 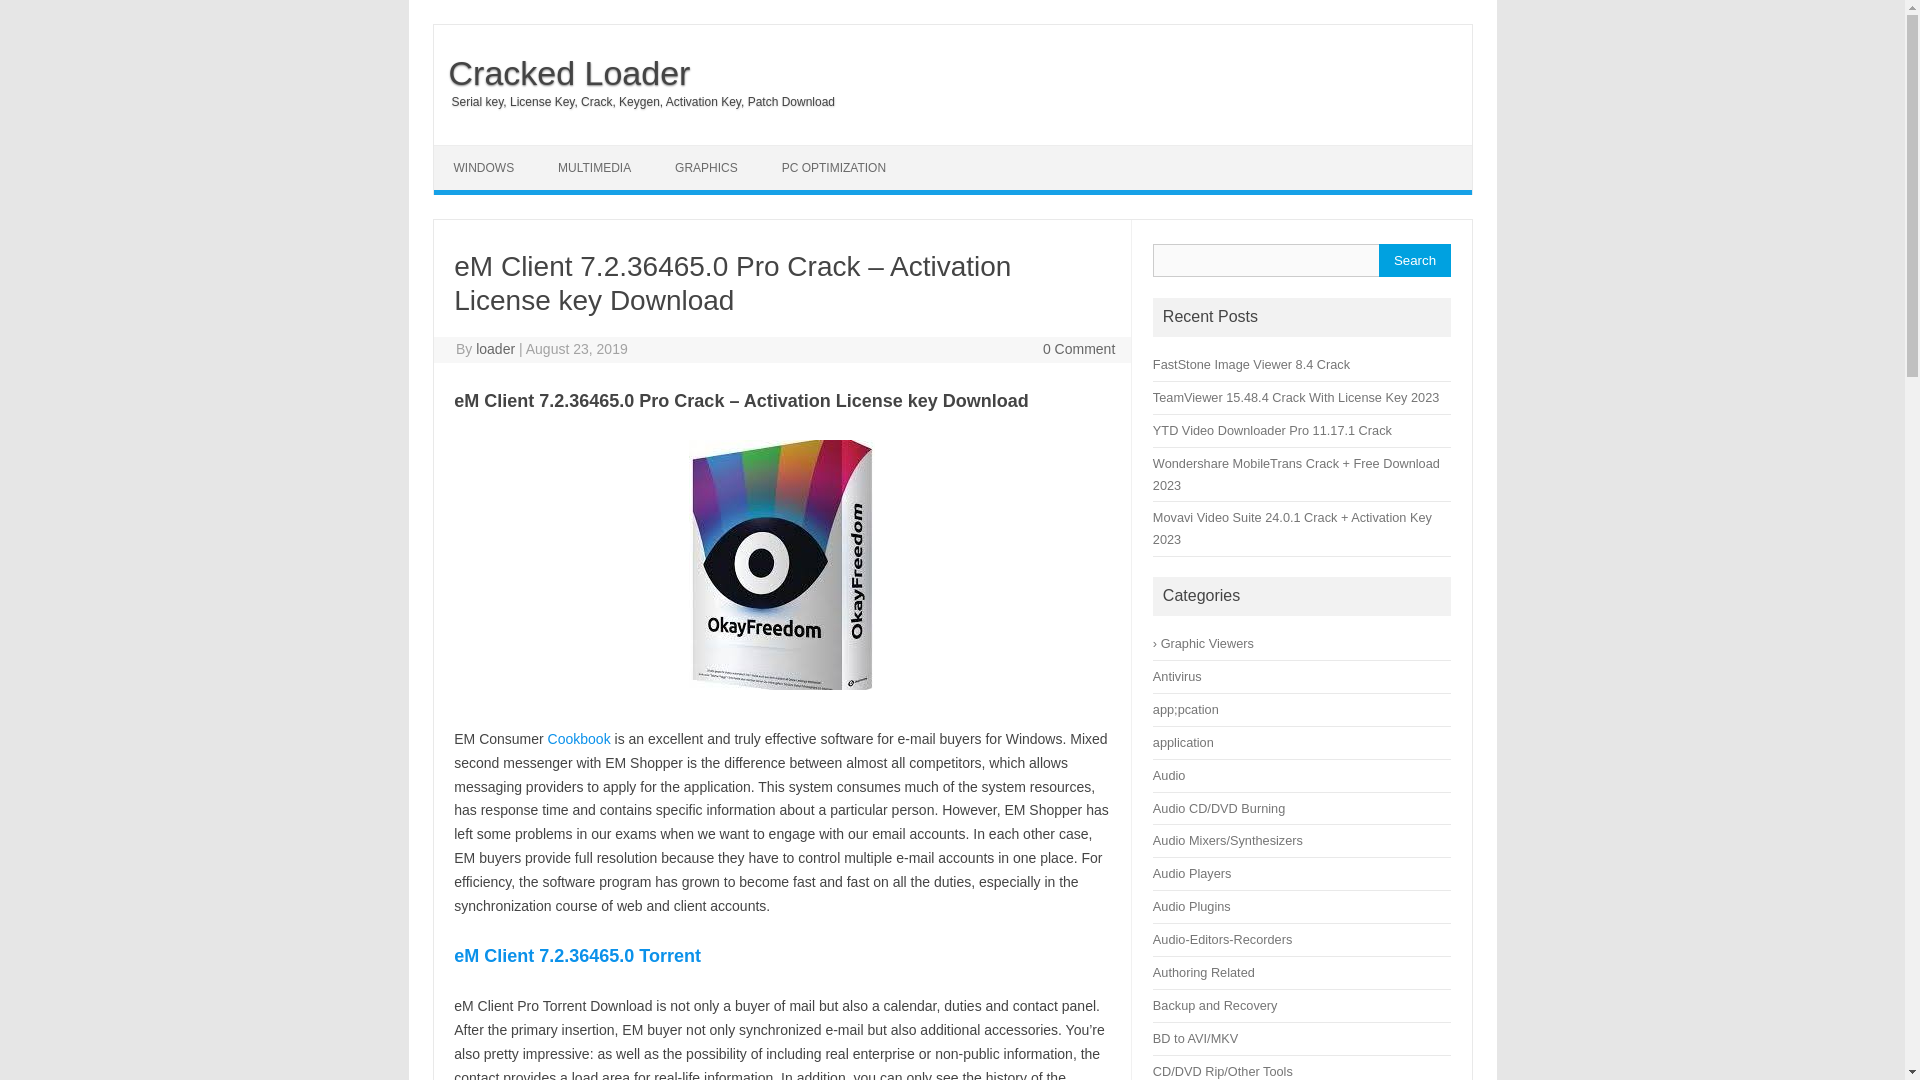 What do you see at coordinates (562, 72) in the screenshot?
I see `Cracked Loader` at bounding box center [562, 72].